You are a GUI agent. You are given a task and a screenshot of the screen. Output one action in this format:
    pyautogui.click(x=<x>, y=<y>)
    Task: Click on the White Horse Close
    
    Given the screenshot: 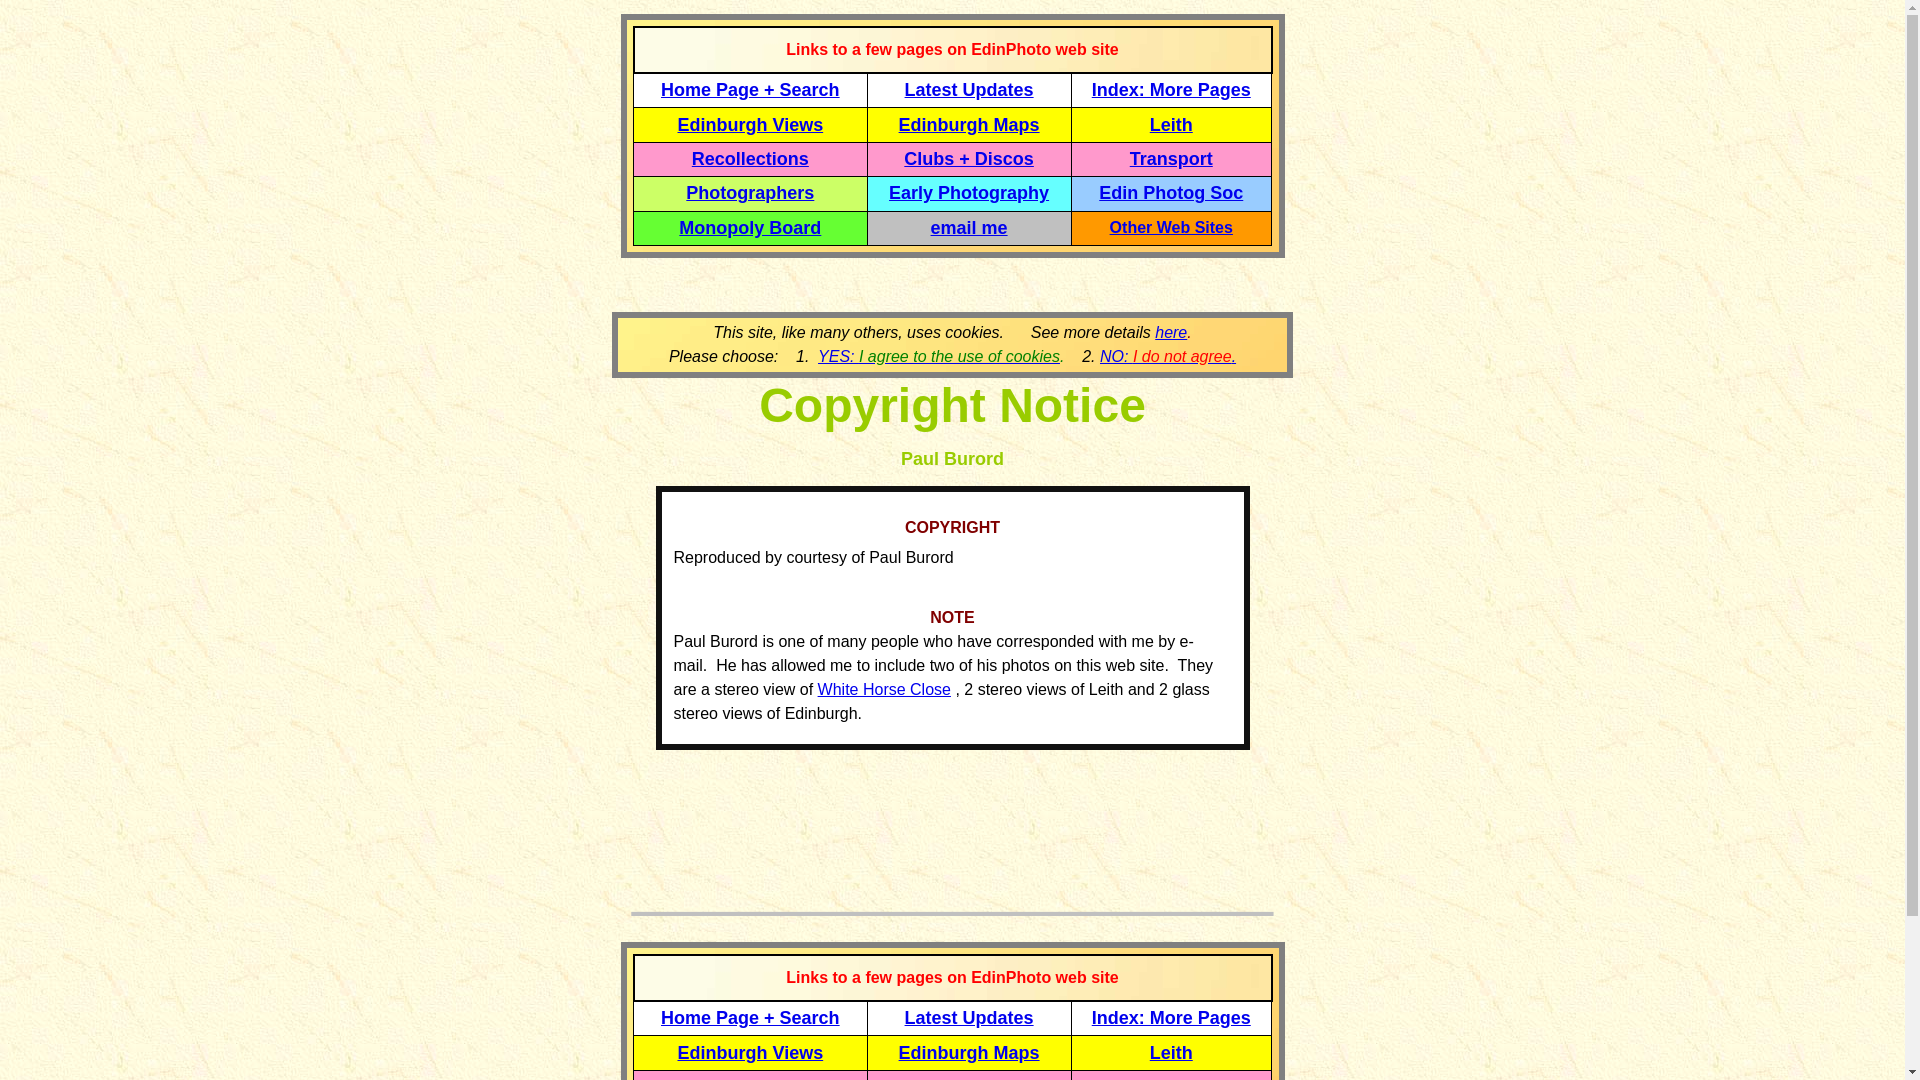 What is the action you would take?
    pyautogui.click(x=884, y=689)
    